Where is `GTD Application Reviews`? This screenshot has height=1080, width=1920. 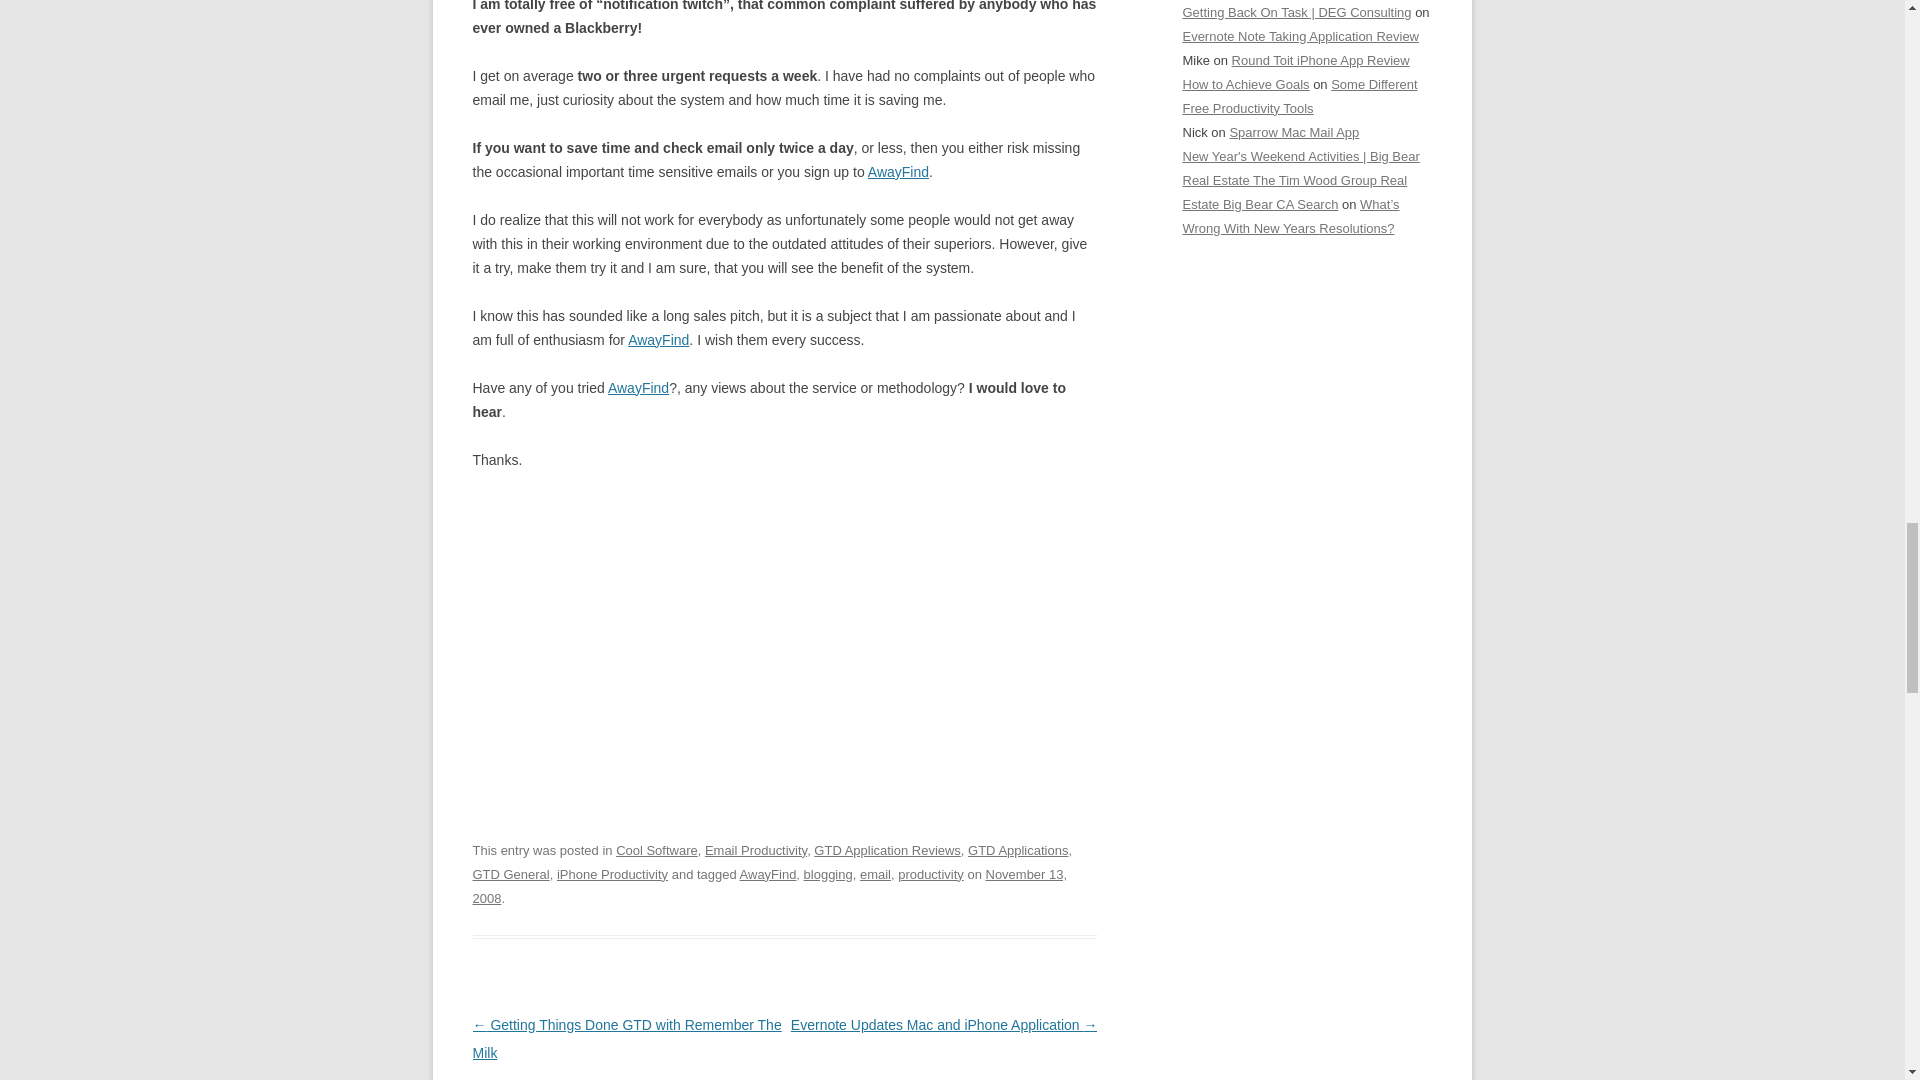 GTD Application Reviews is located at coordinates (888, 850).